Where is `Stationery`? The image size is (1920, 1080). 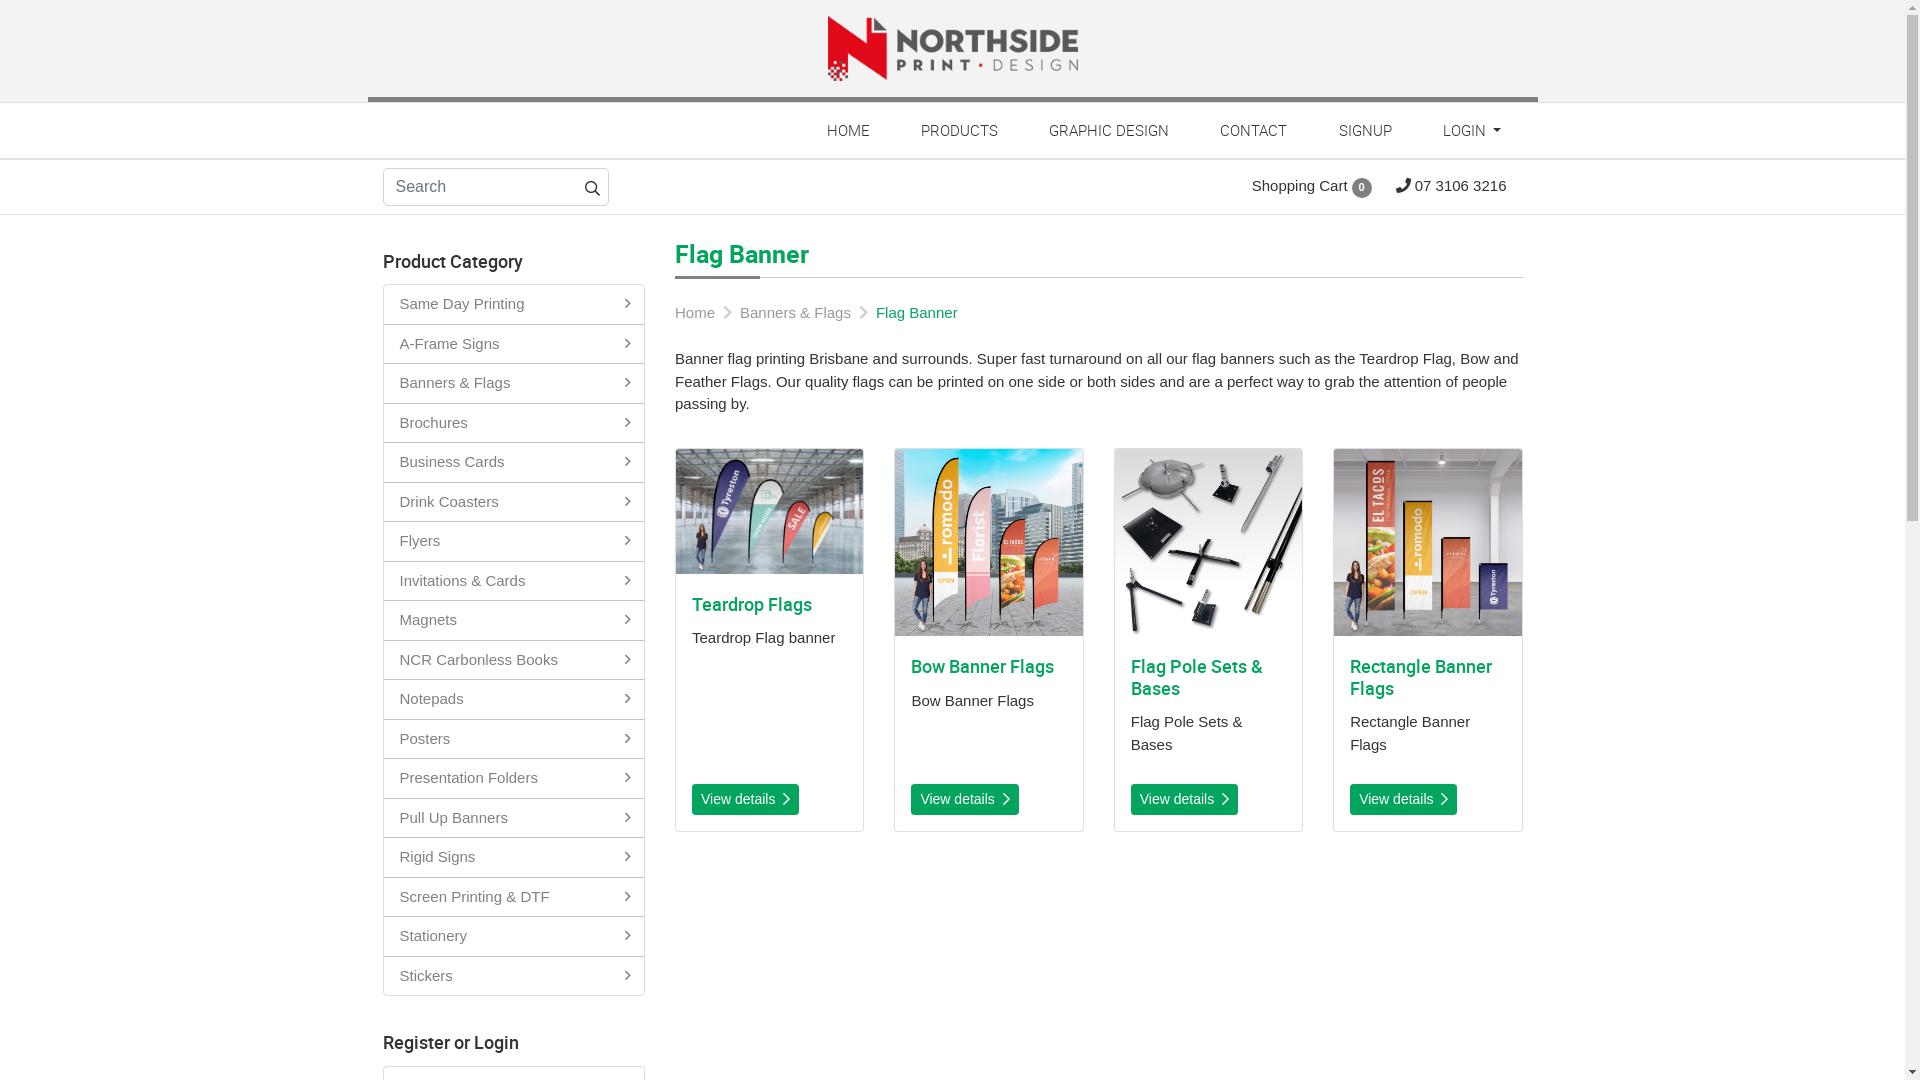 Stationery is located at coordinates (514, 936).